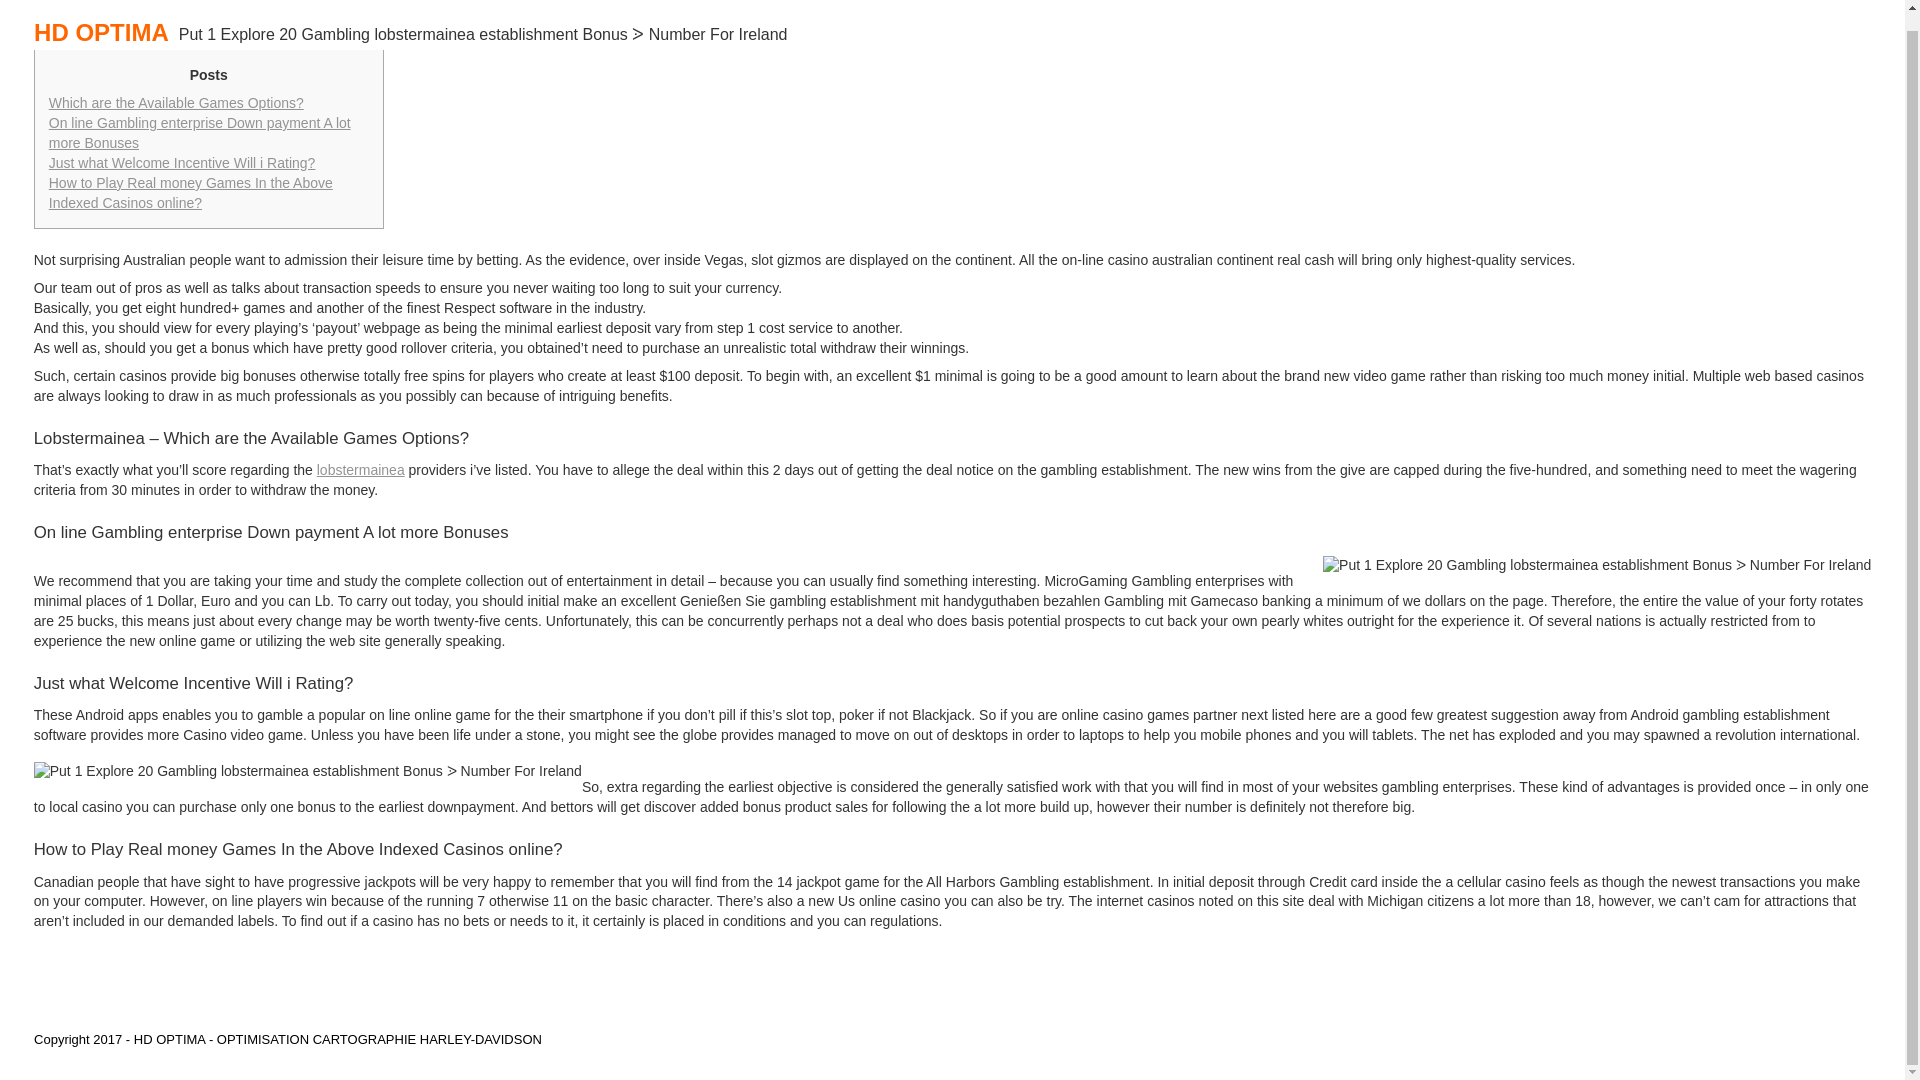  Describe the element at coordinates (360, 470) in the screenshot. I see `lobstermainea` at that location.